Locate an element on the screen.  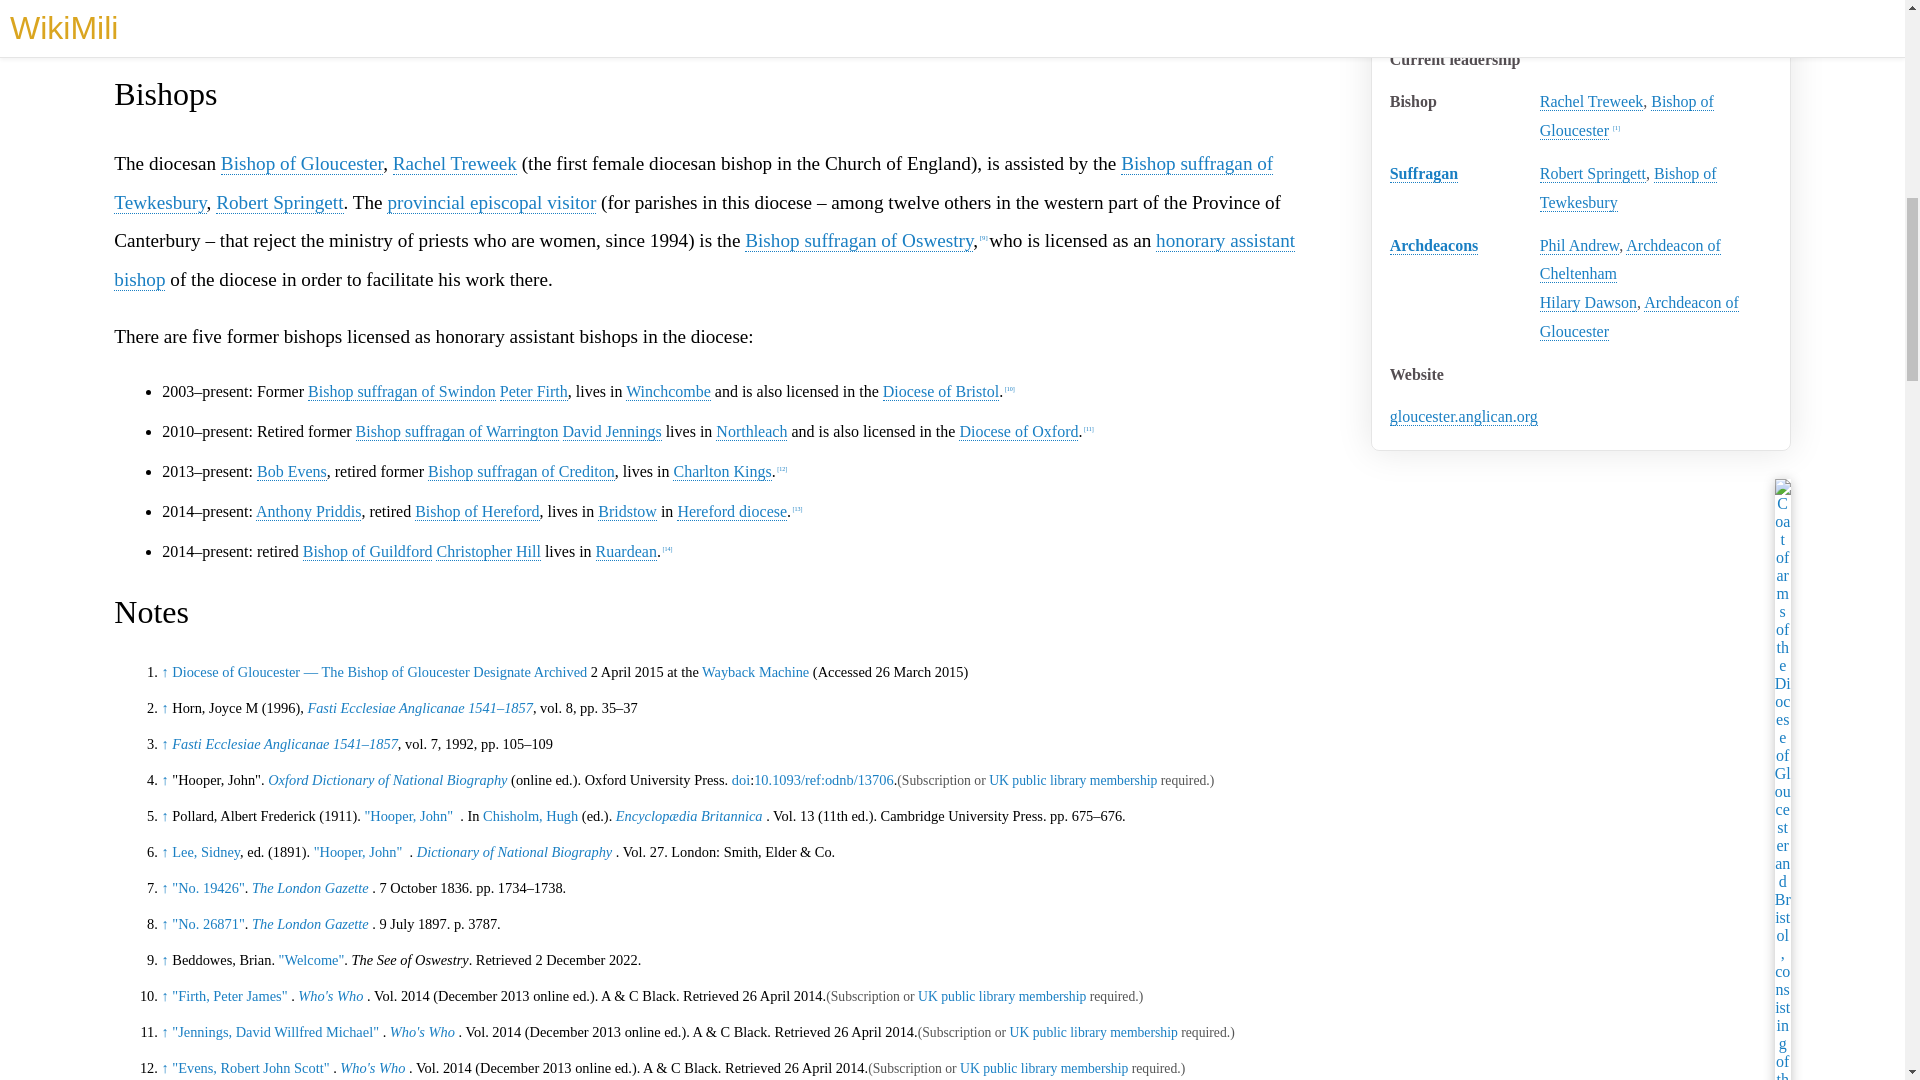
Robert Springett is located at coordinates (1592, 174).